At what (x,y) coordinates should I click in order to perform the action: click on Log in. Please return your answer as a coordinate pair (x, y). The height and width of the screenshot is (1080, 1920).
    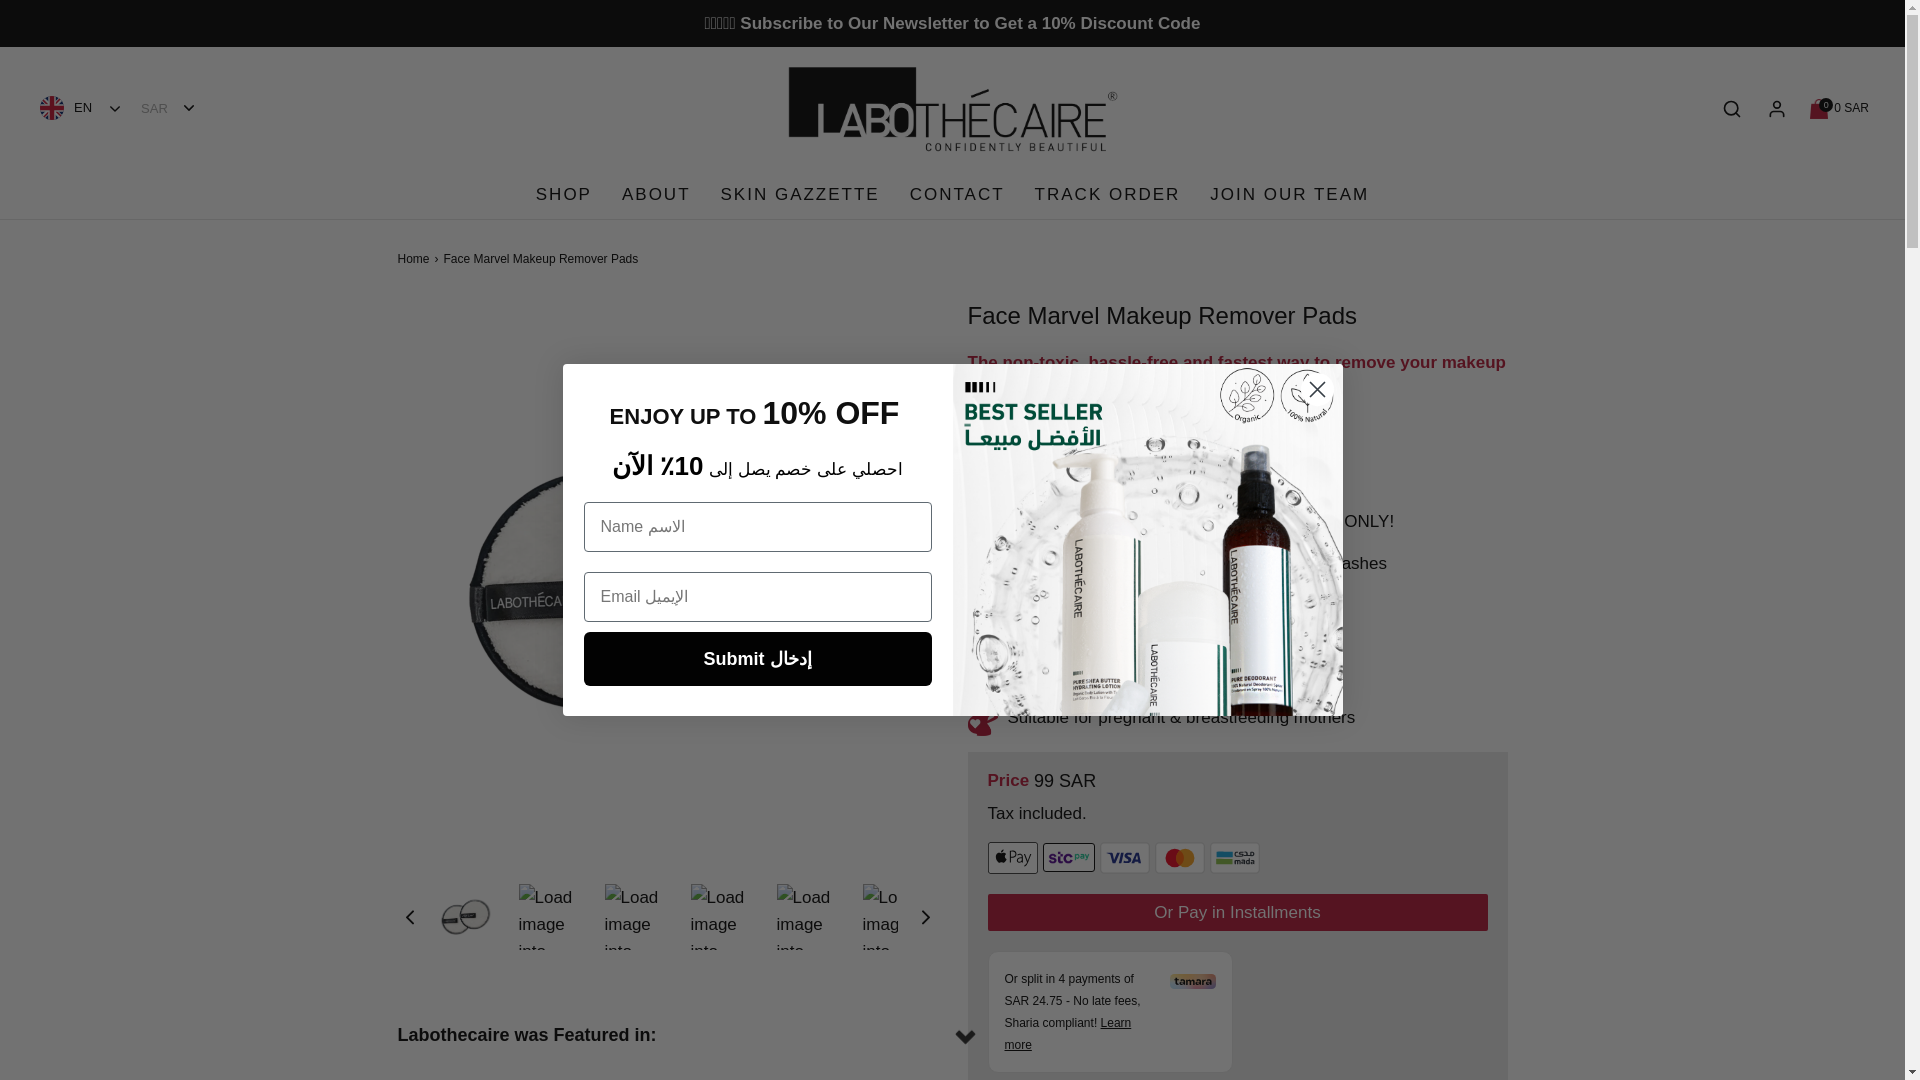
    Looking at the image, I should click on (1776, 108).